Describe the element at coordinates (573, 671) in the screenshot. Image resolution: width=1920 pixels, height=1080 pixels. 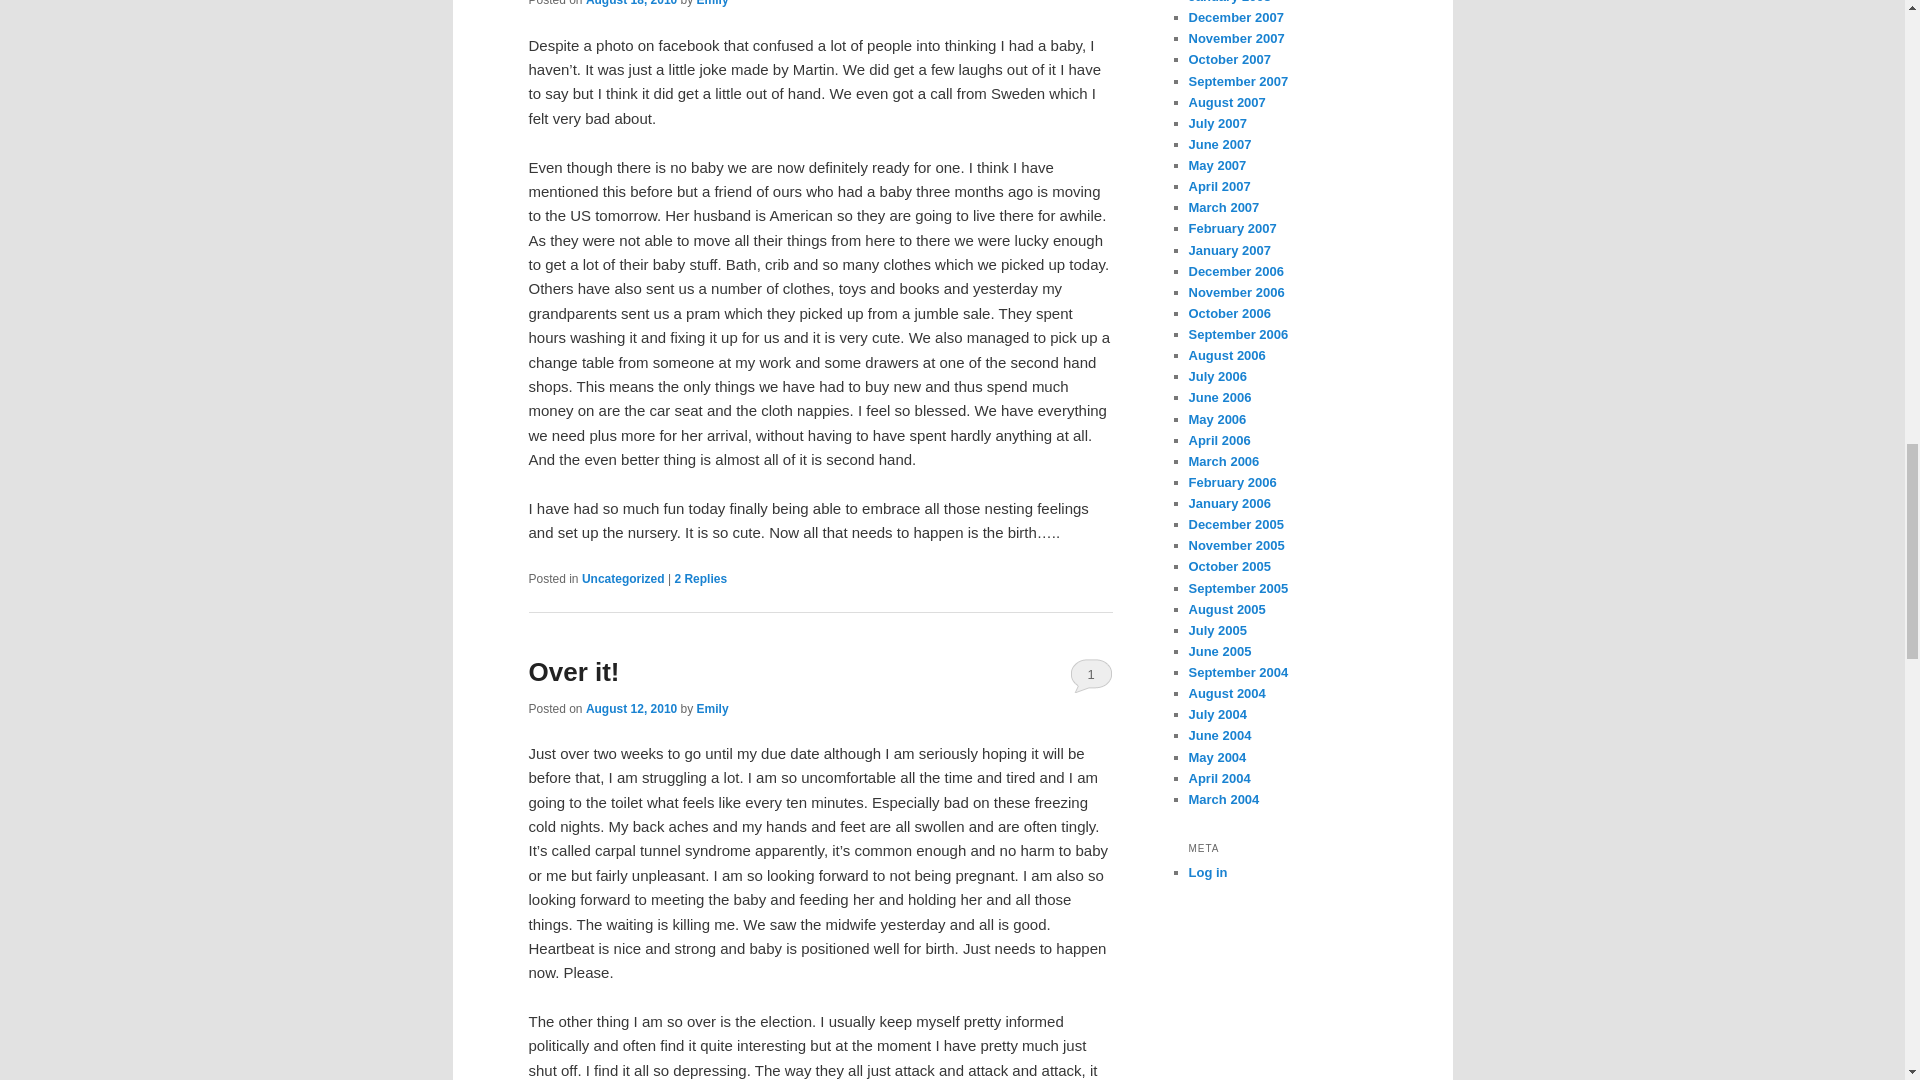
I see `Over it!` at that location.